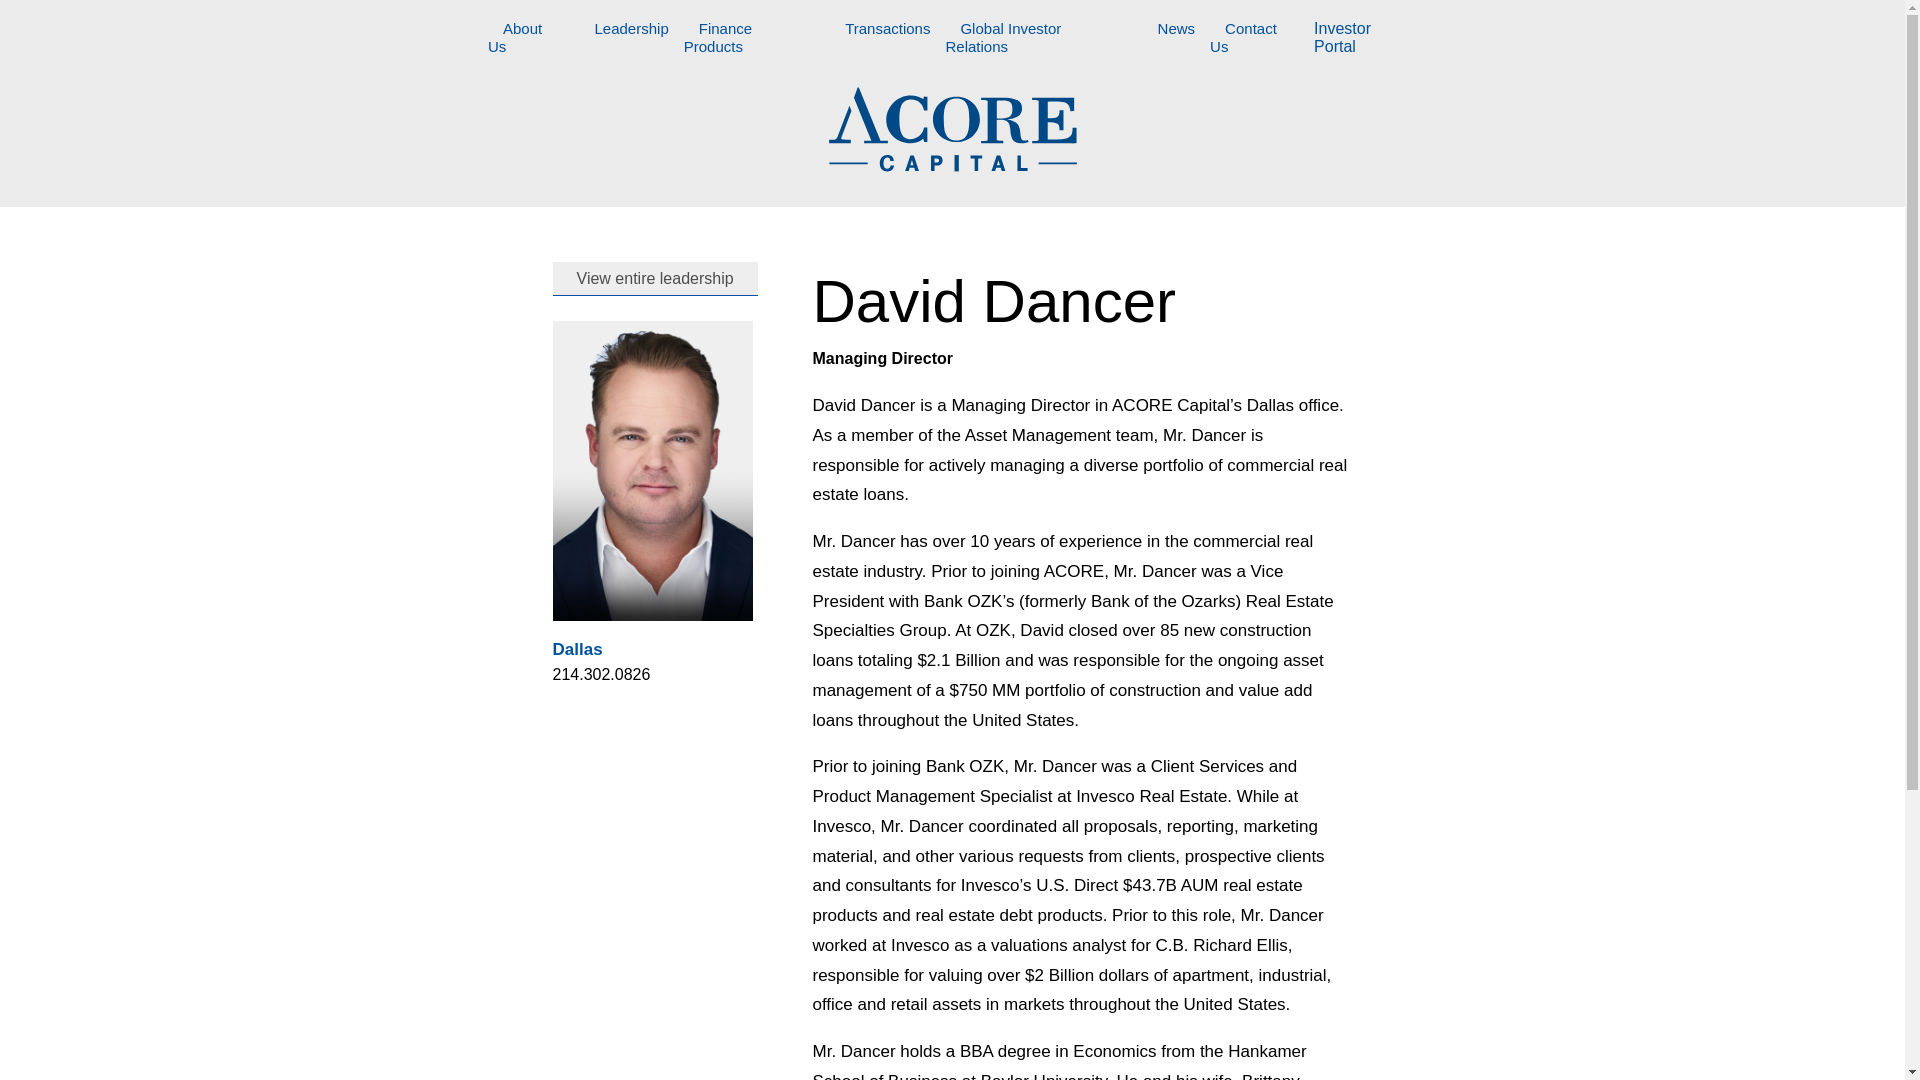  What do you see at coordinates (1342, 38) in the screenshot?
I see `Investor Portal` at bounding box center [1342, 38].